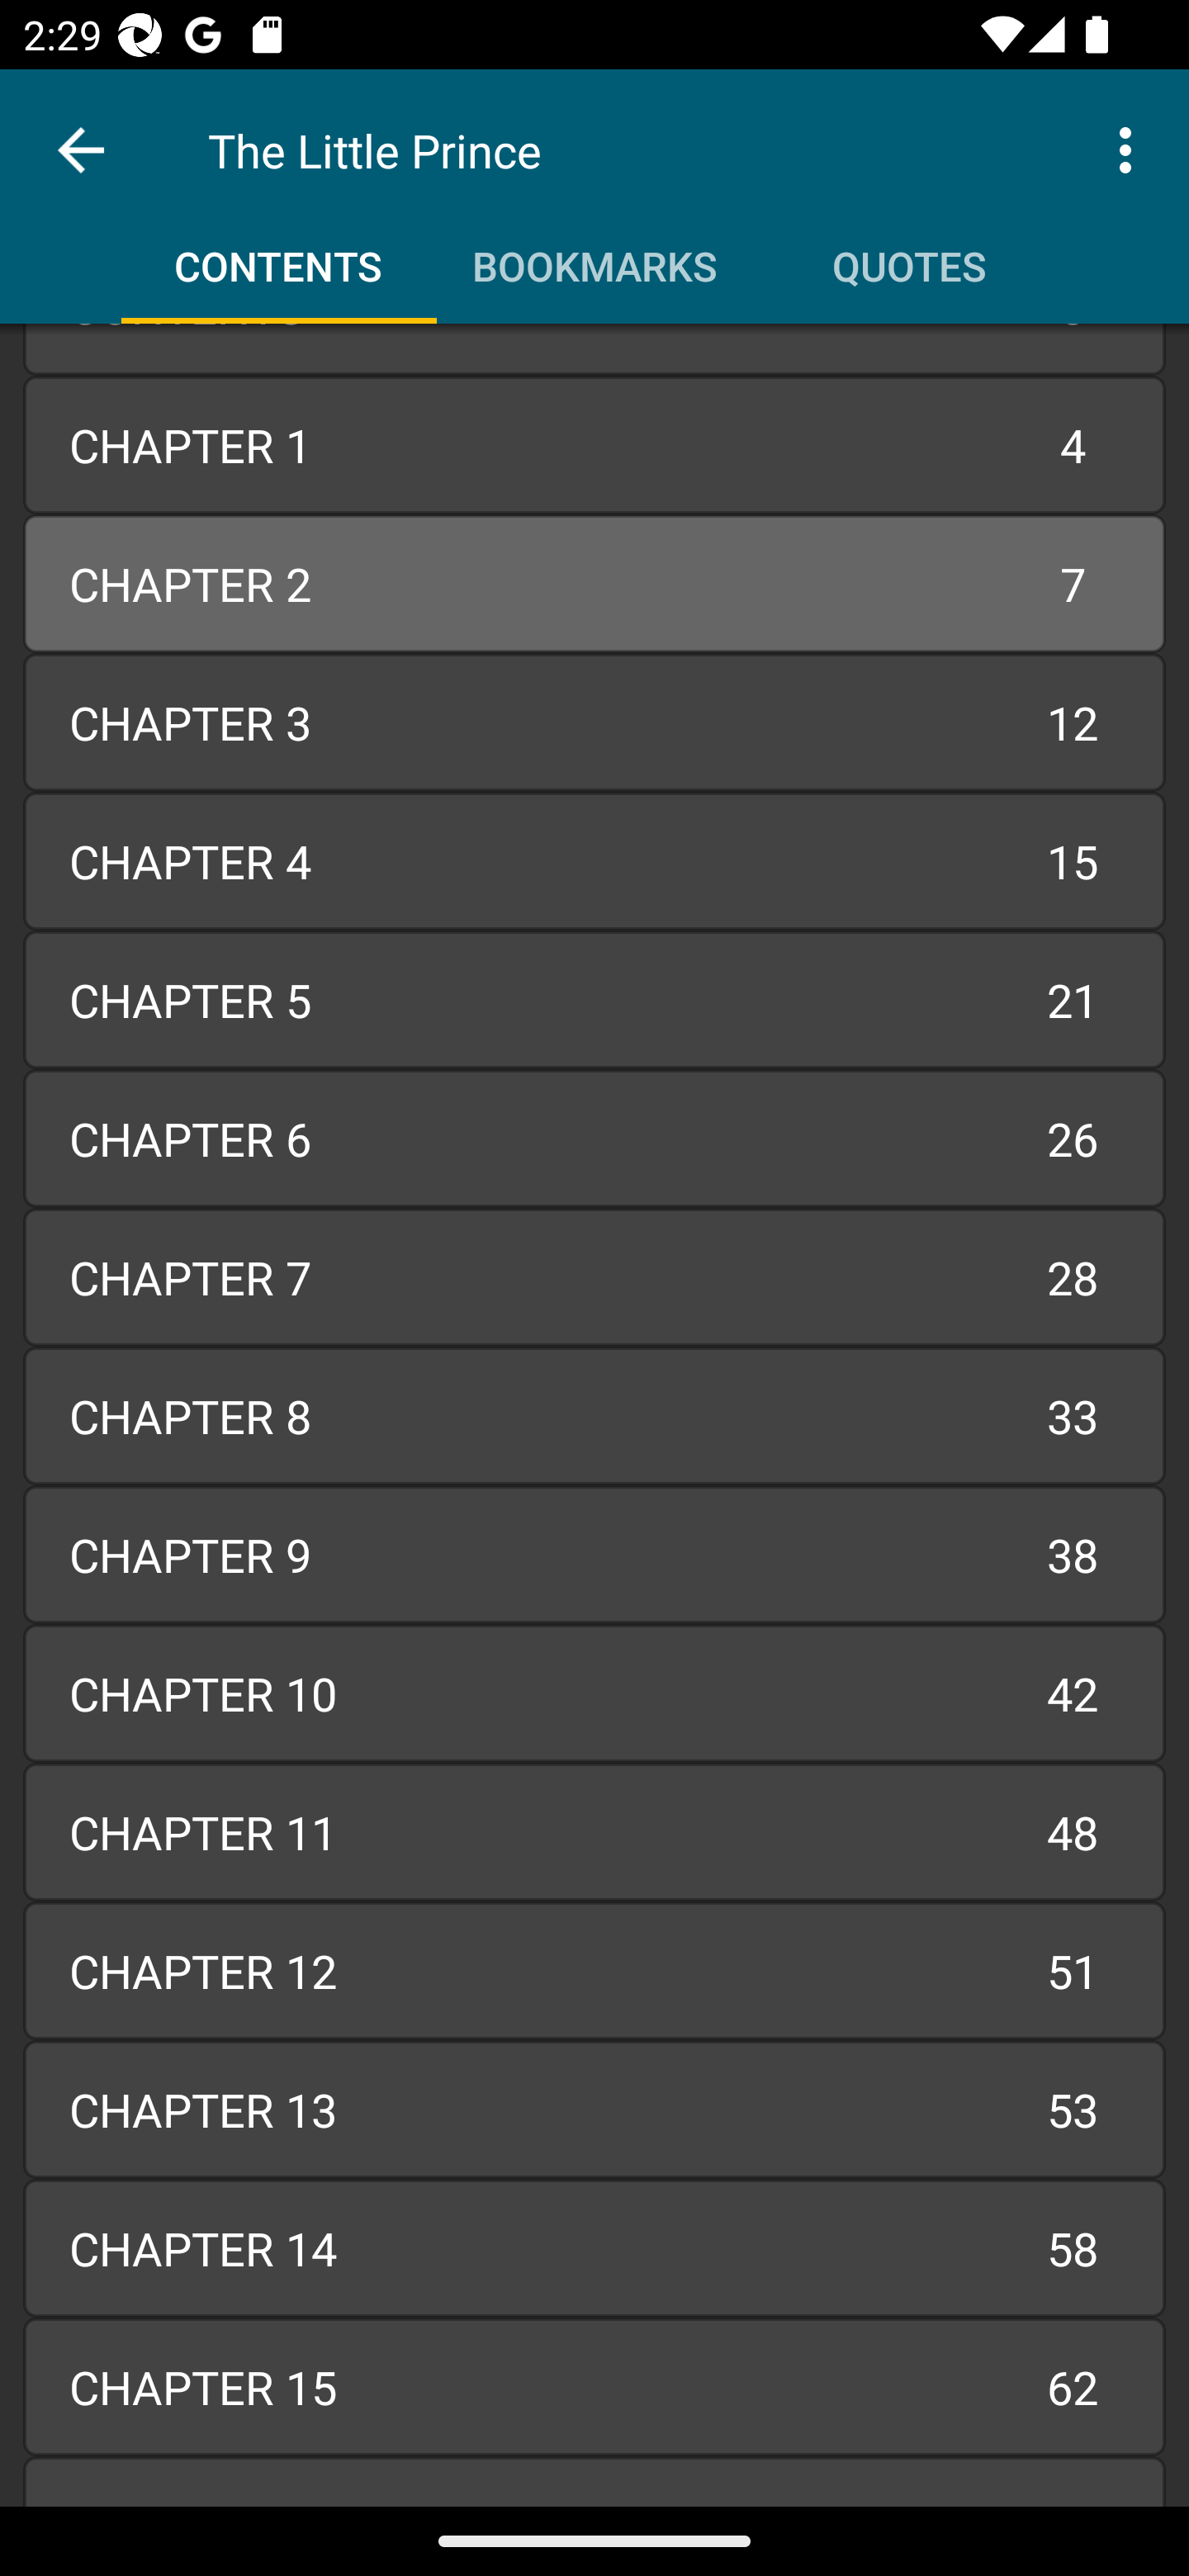 Image resolution: width=1189 pixels, height=2576 pixels. Describe the element at coordinates (594, 2110) in the screenshot. I see `CHAPTER 13 53` at that location.